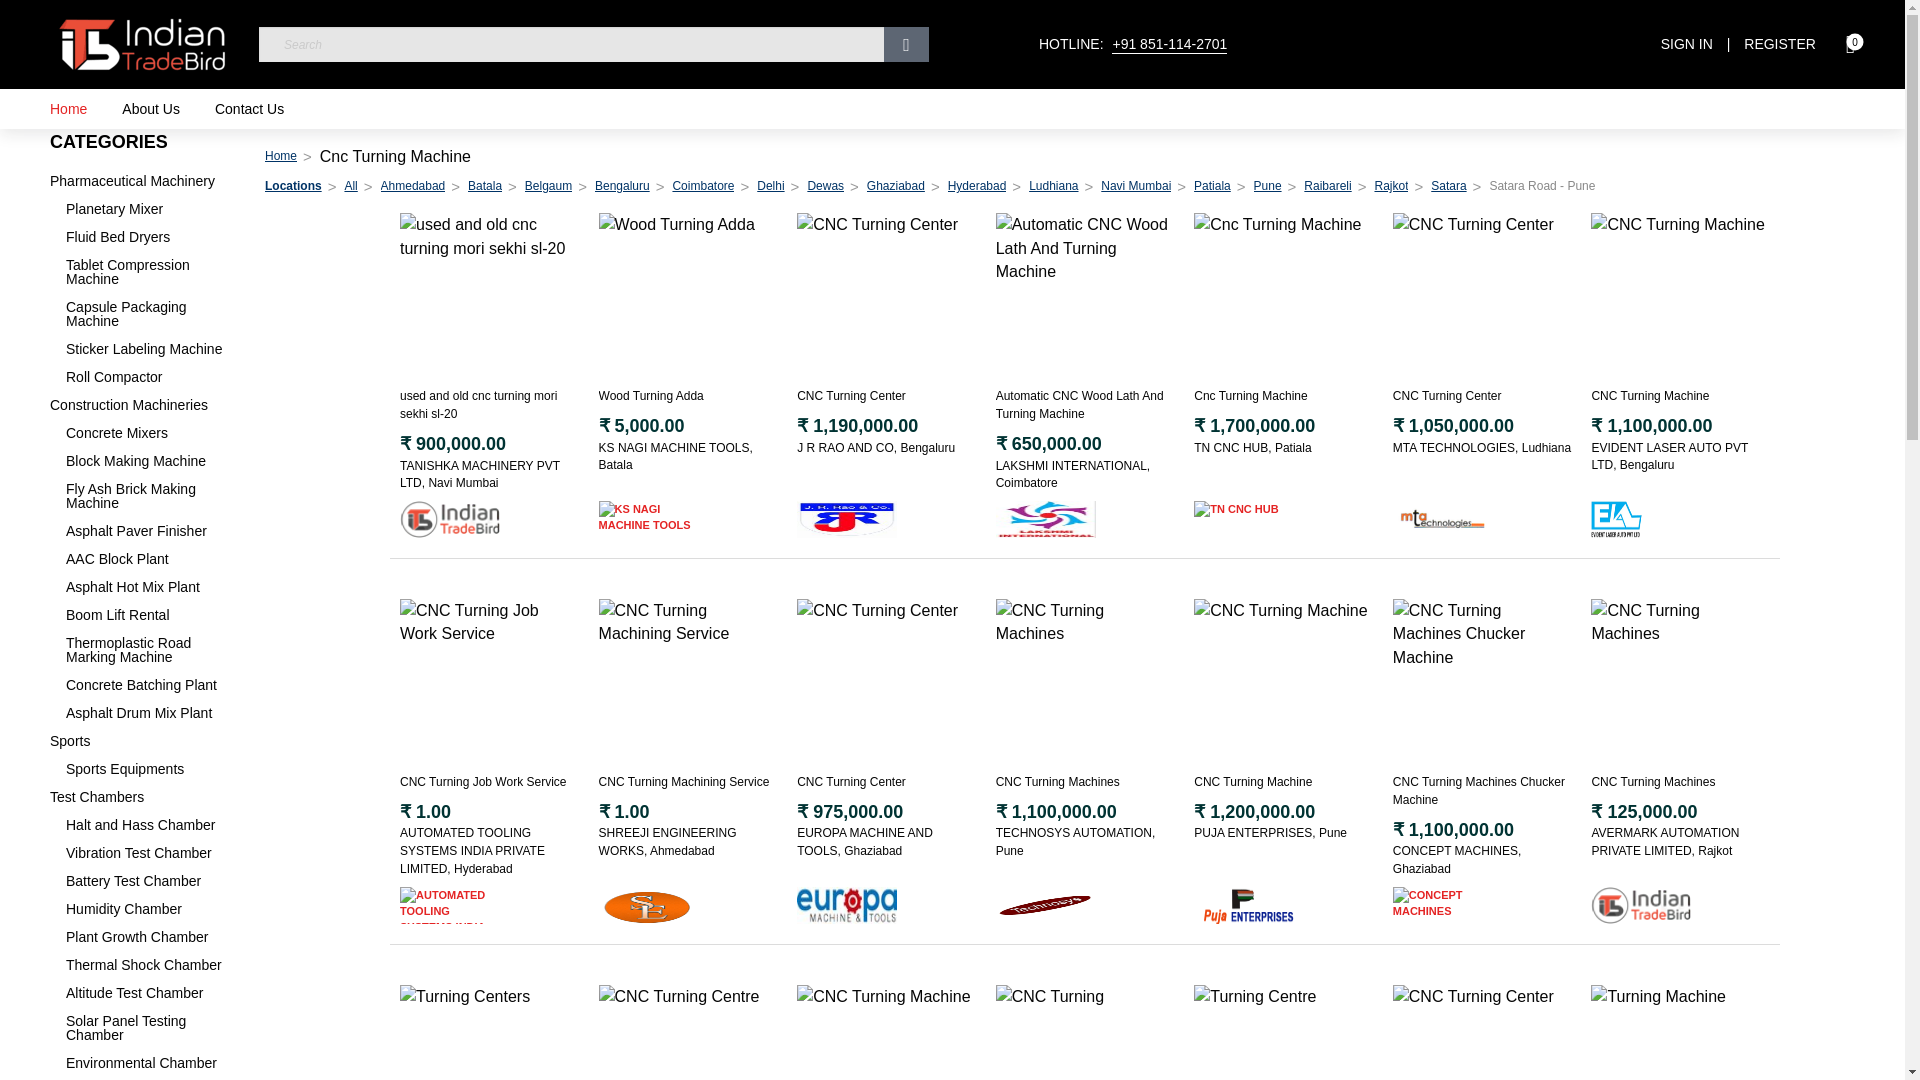 The height and width of the screenshot is (1080, 1920). I want to click on Fluid Bed Dryers, so click(150, 237).